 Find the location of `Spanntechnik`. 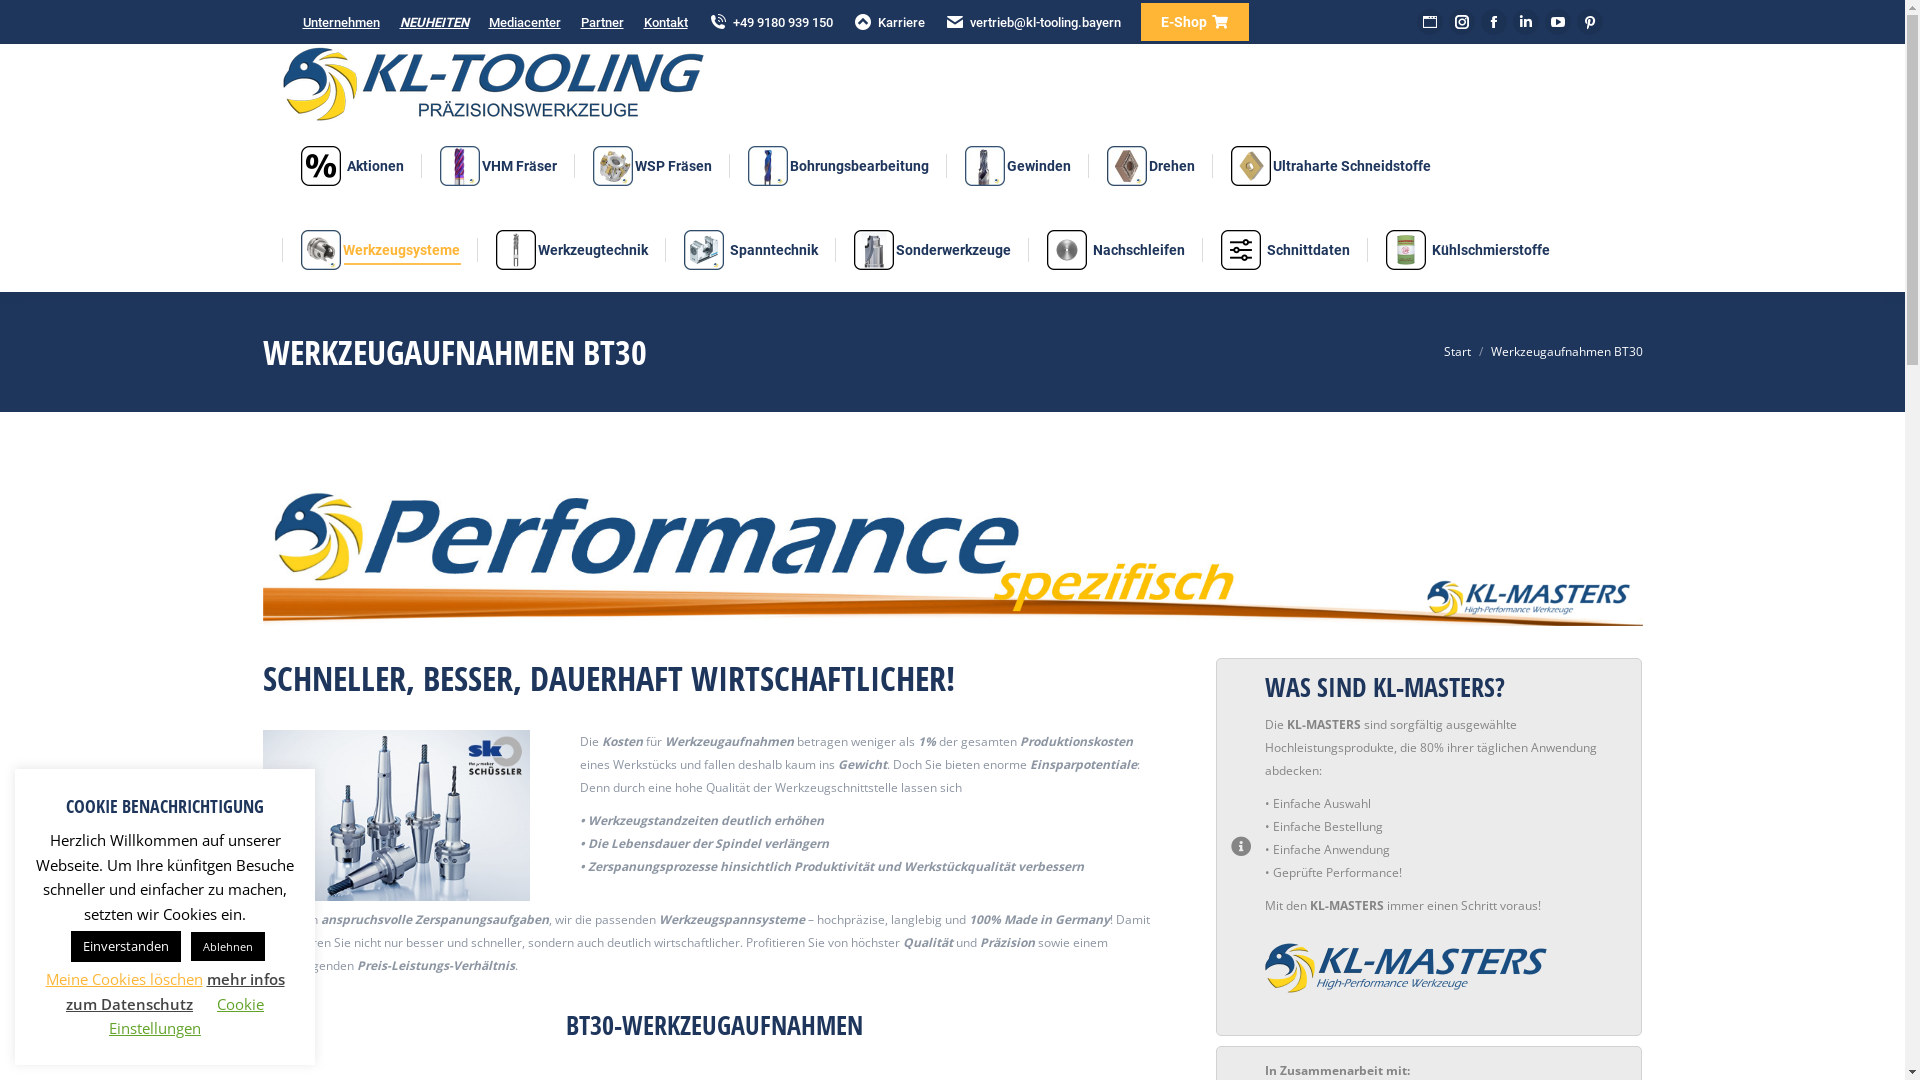

Spanntechnik is located at coordinates (751, 250).